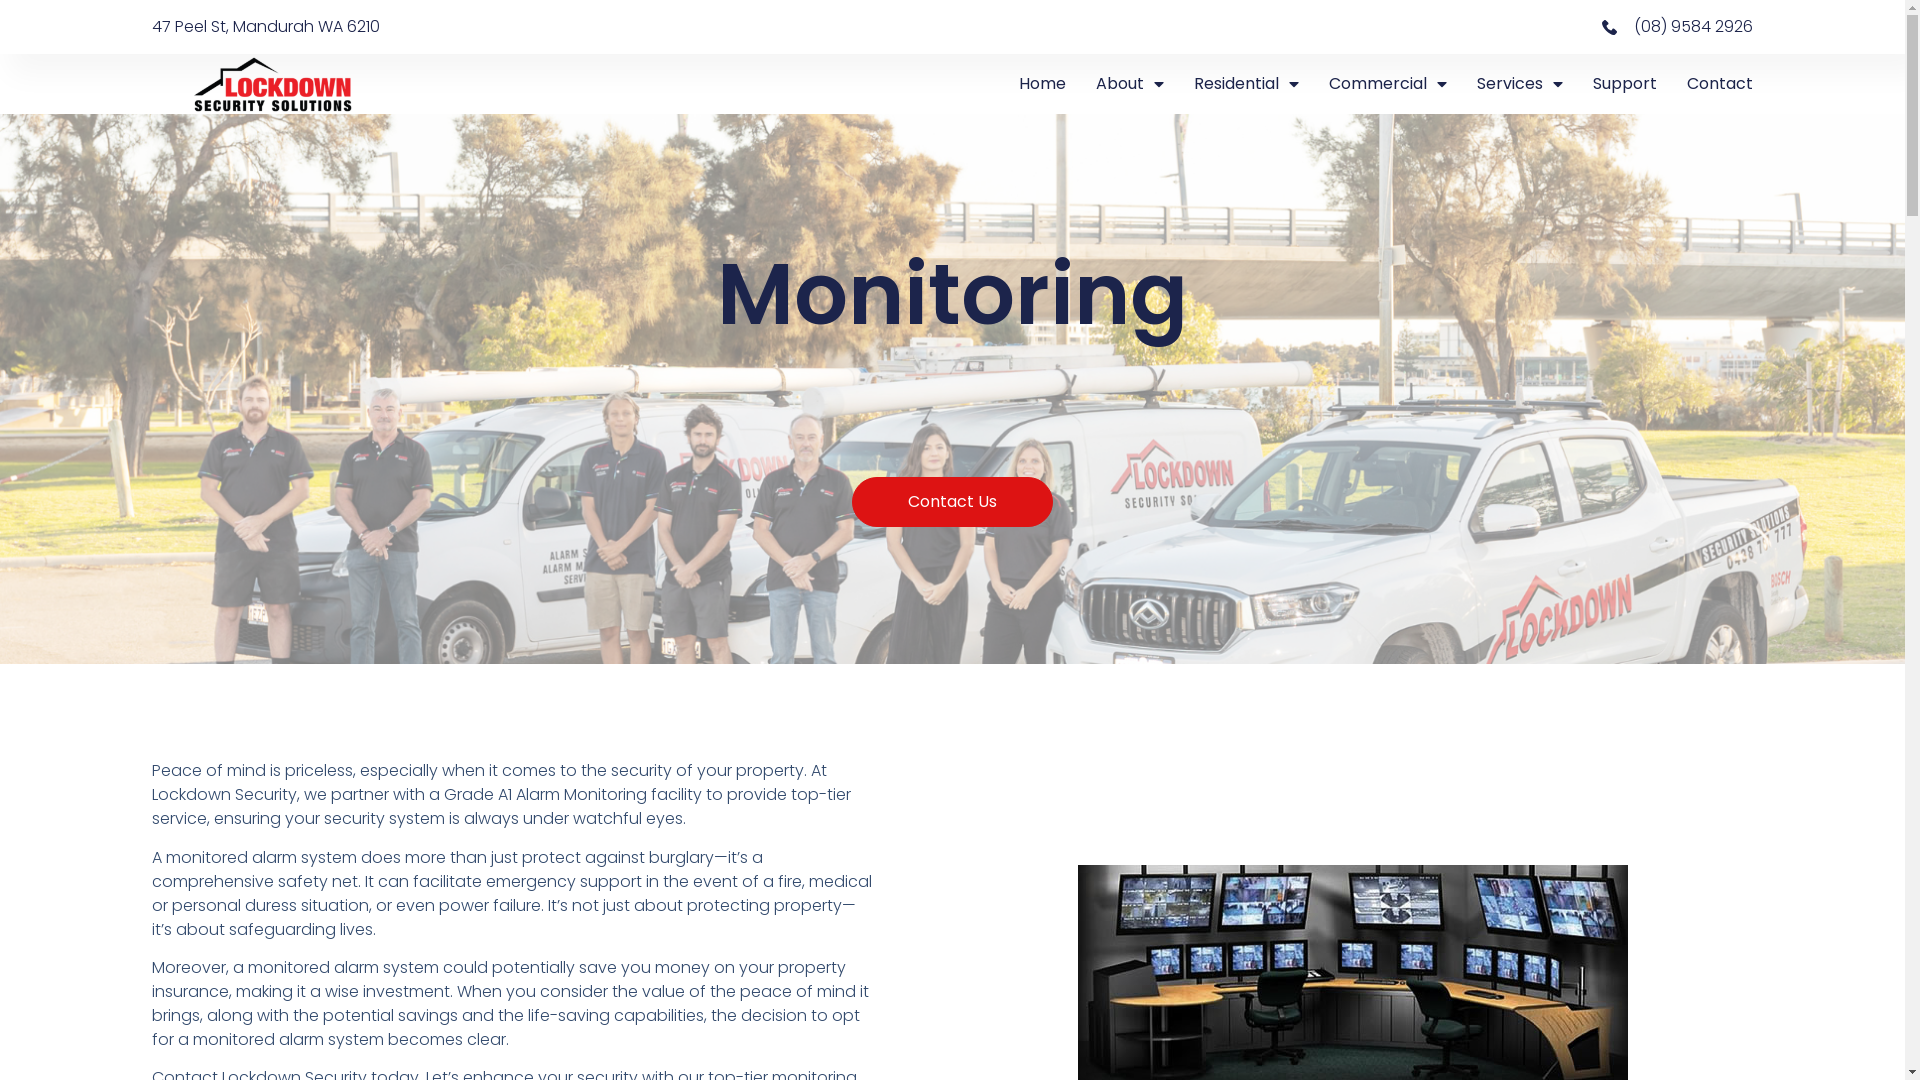  What do you see at coordinates (1042, 84) in the screenshot?
I see `Home` at bounding box center [1042, 84].